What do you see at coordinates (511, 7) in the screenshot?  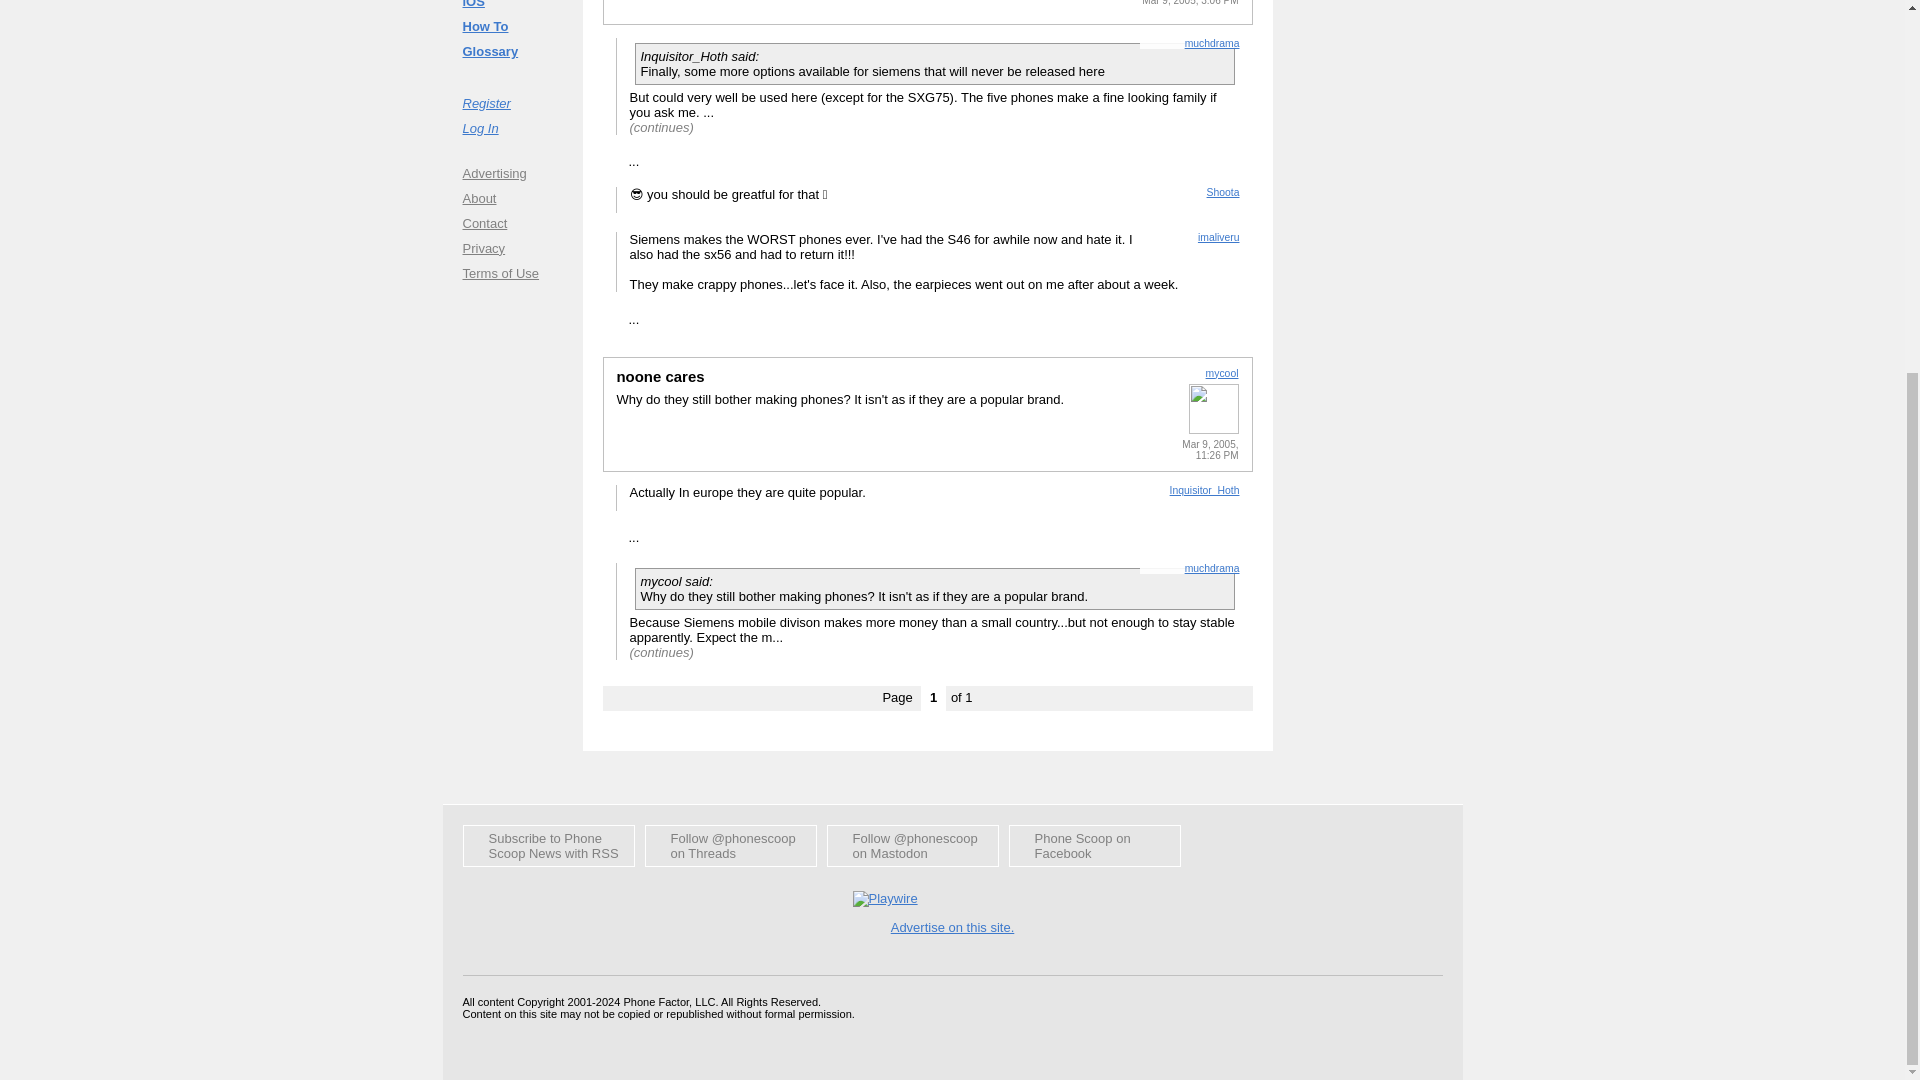 I see `iOS` at bounding box center [511, 7].